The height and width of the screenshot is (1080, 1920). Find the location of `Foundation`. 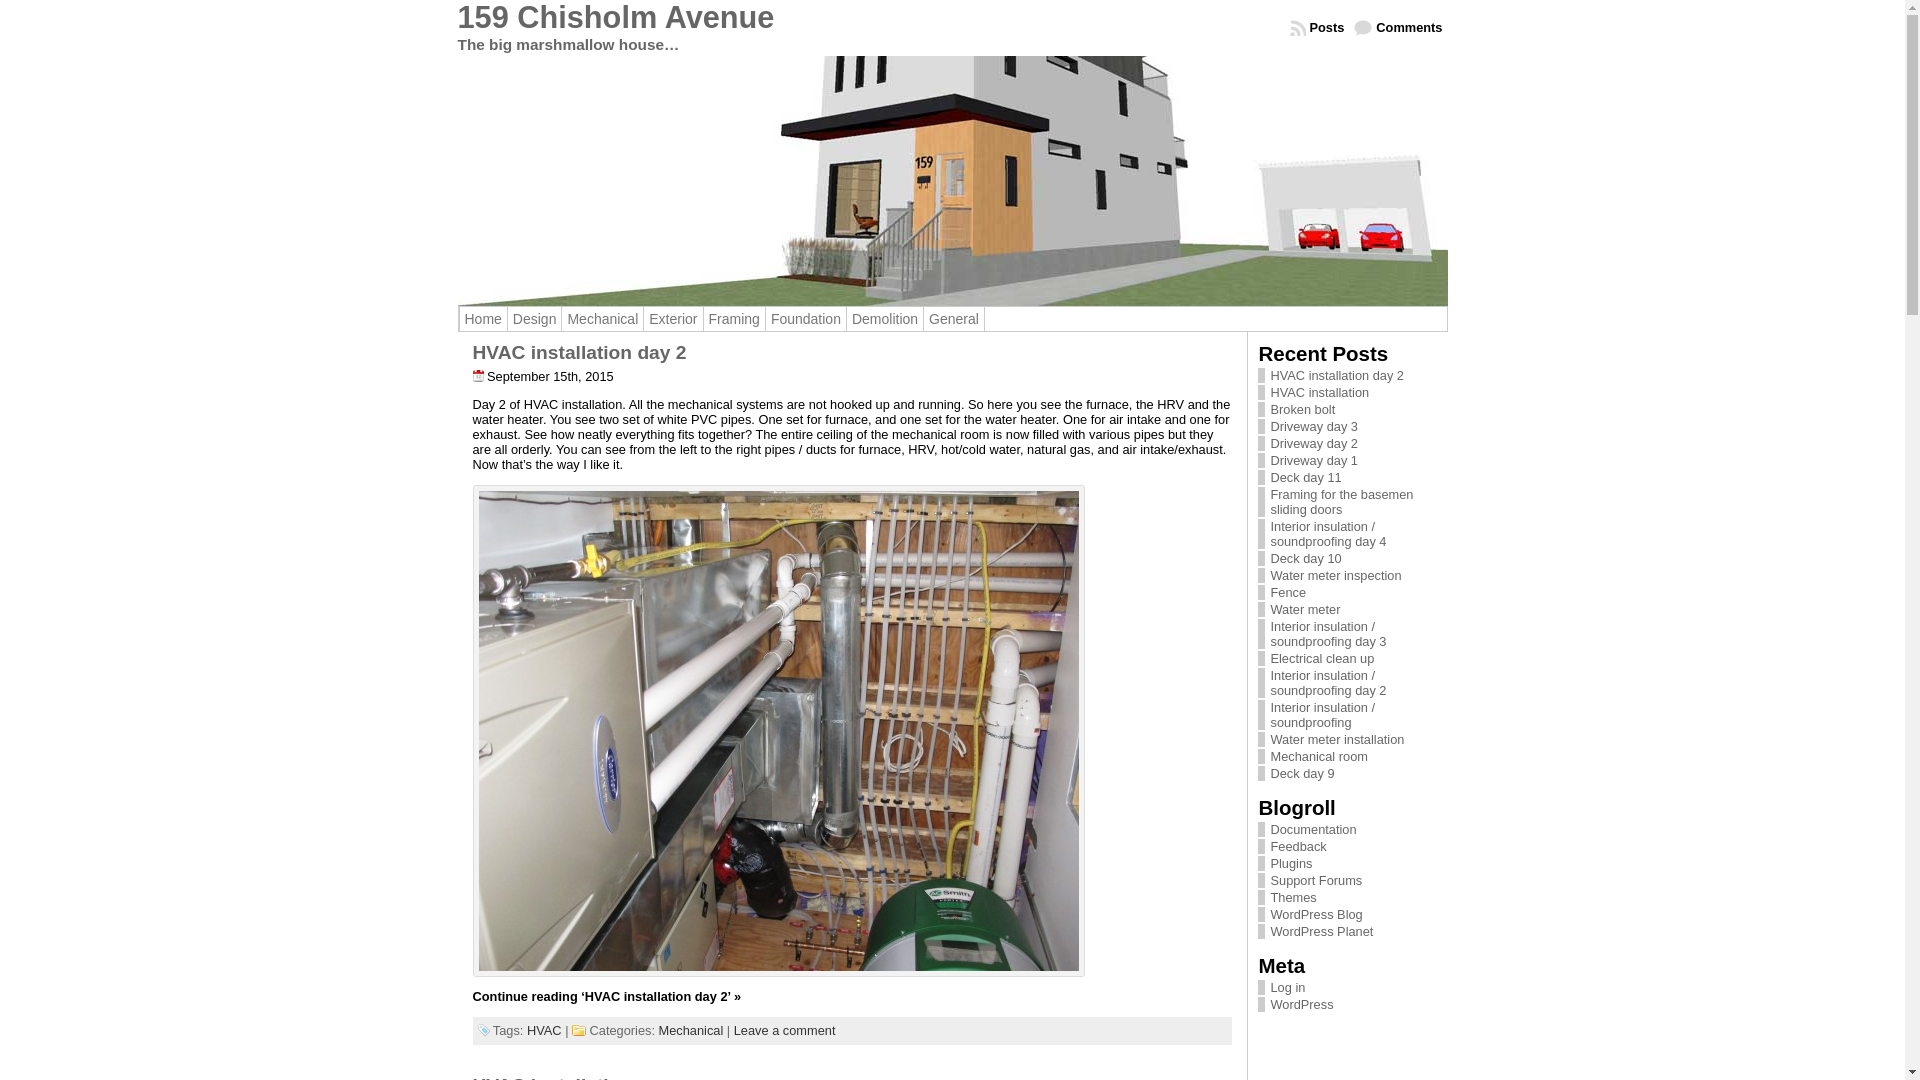

Foundation is located at coordinates (806, 319).